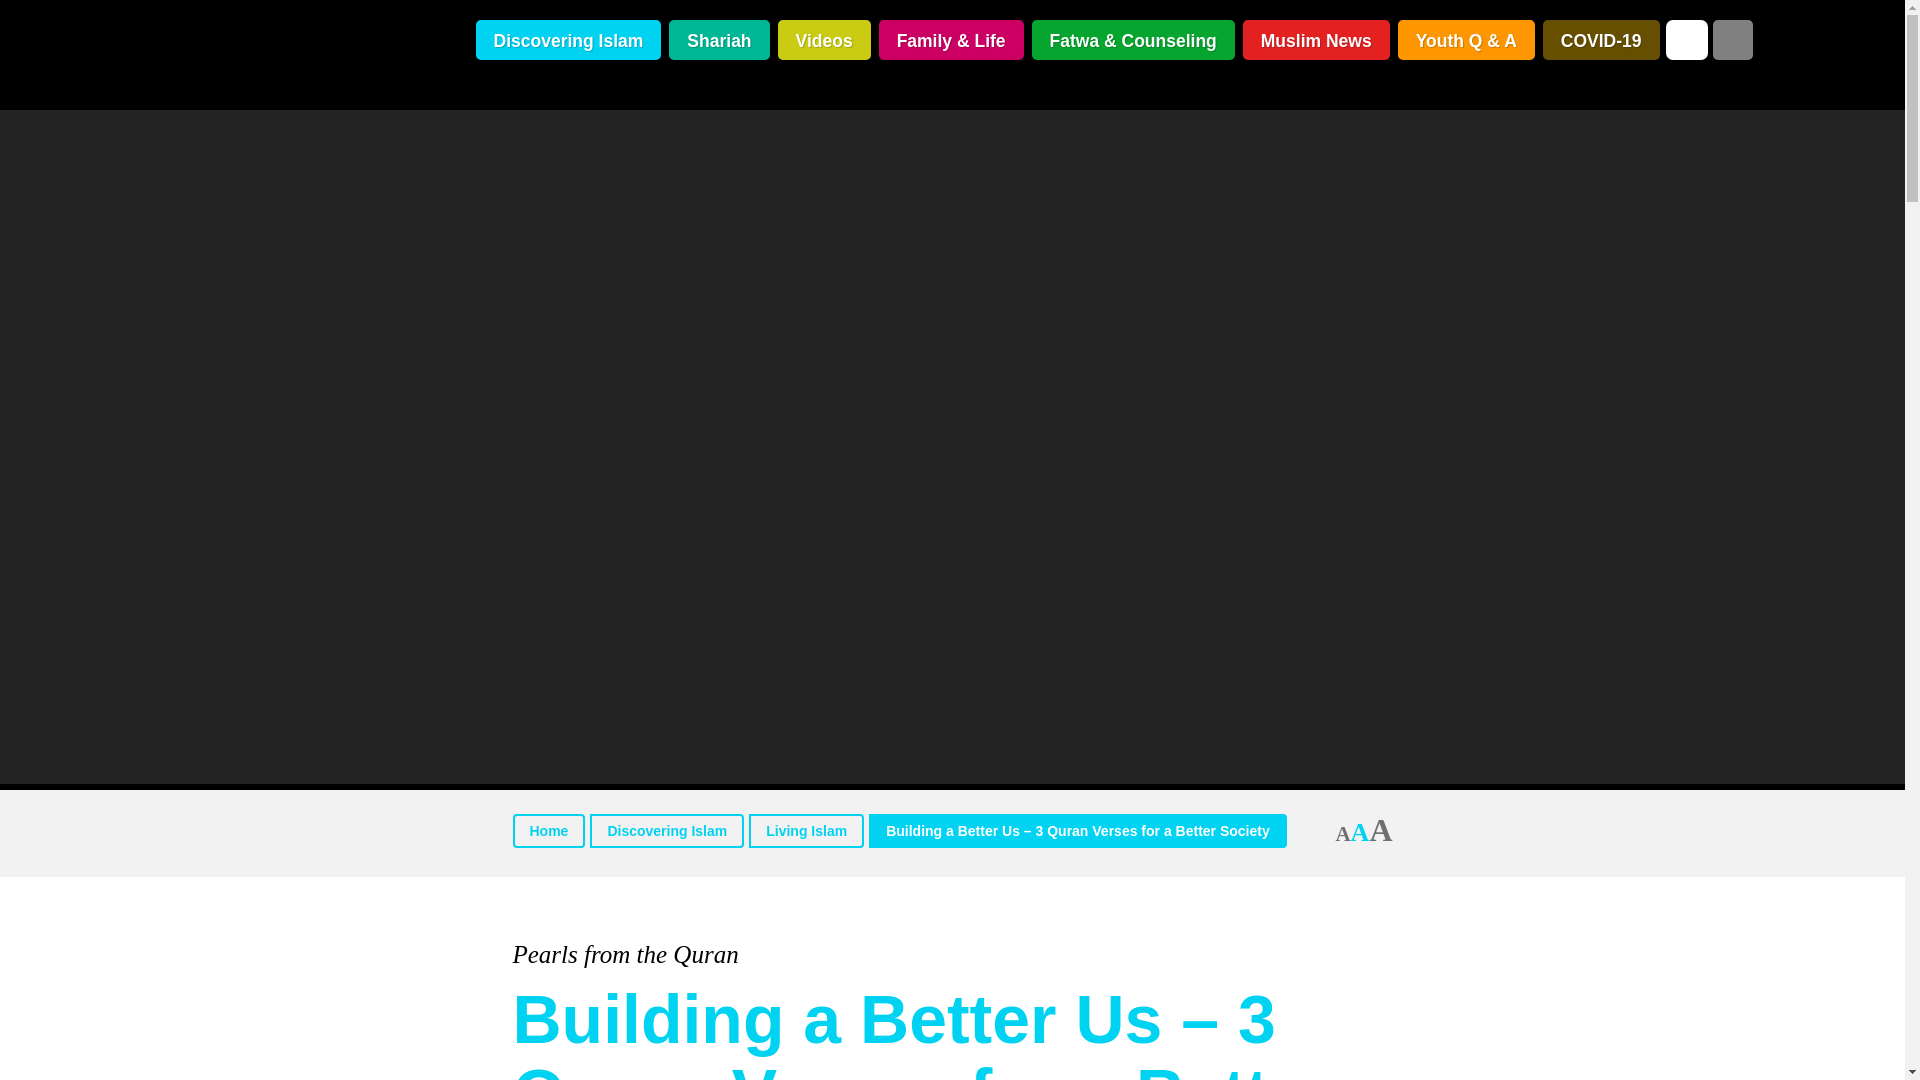 The height and width of the screenshot is (1080, 1920). What do you see at coordinates (806, 830) in the screenshot?
I see `Living Islam` at bounding box center [806, 830].